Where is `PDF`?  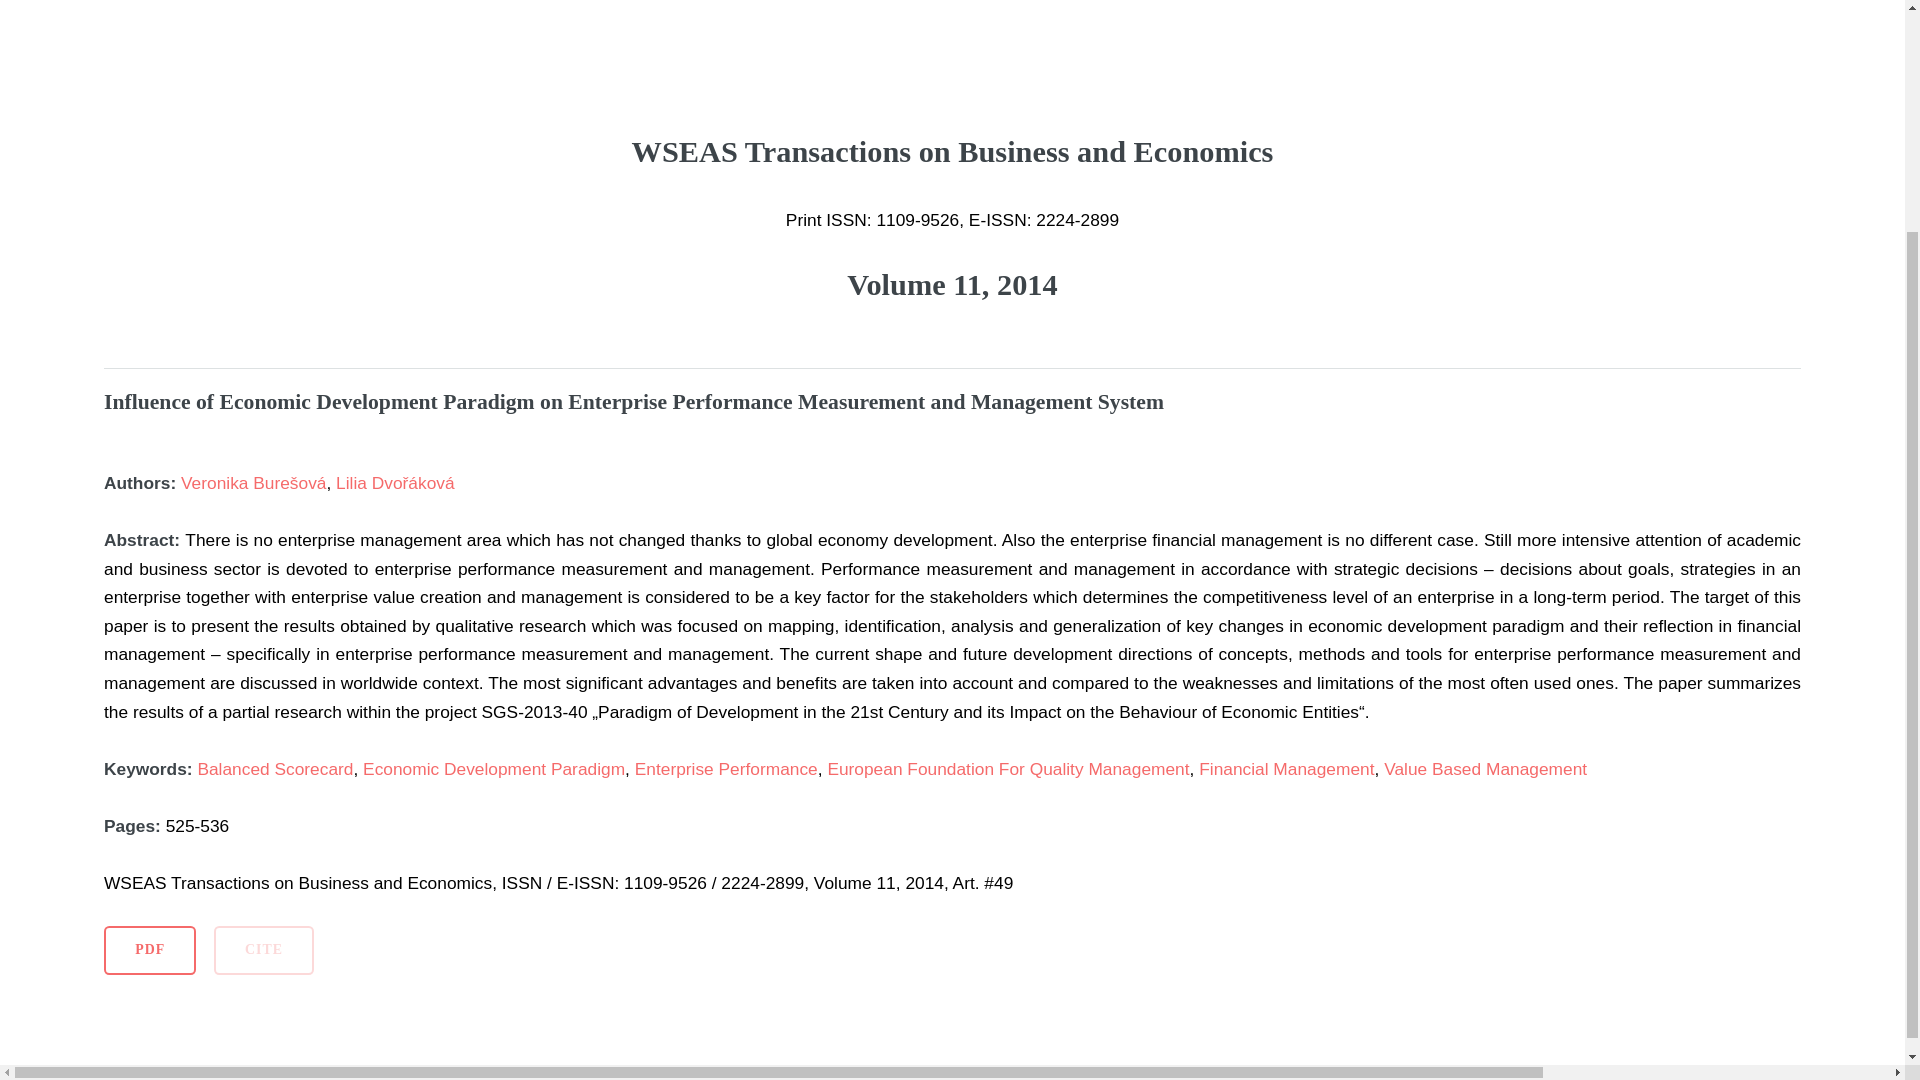 PDF is located at coordinates (149, 950).